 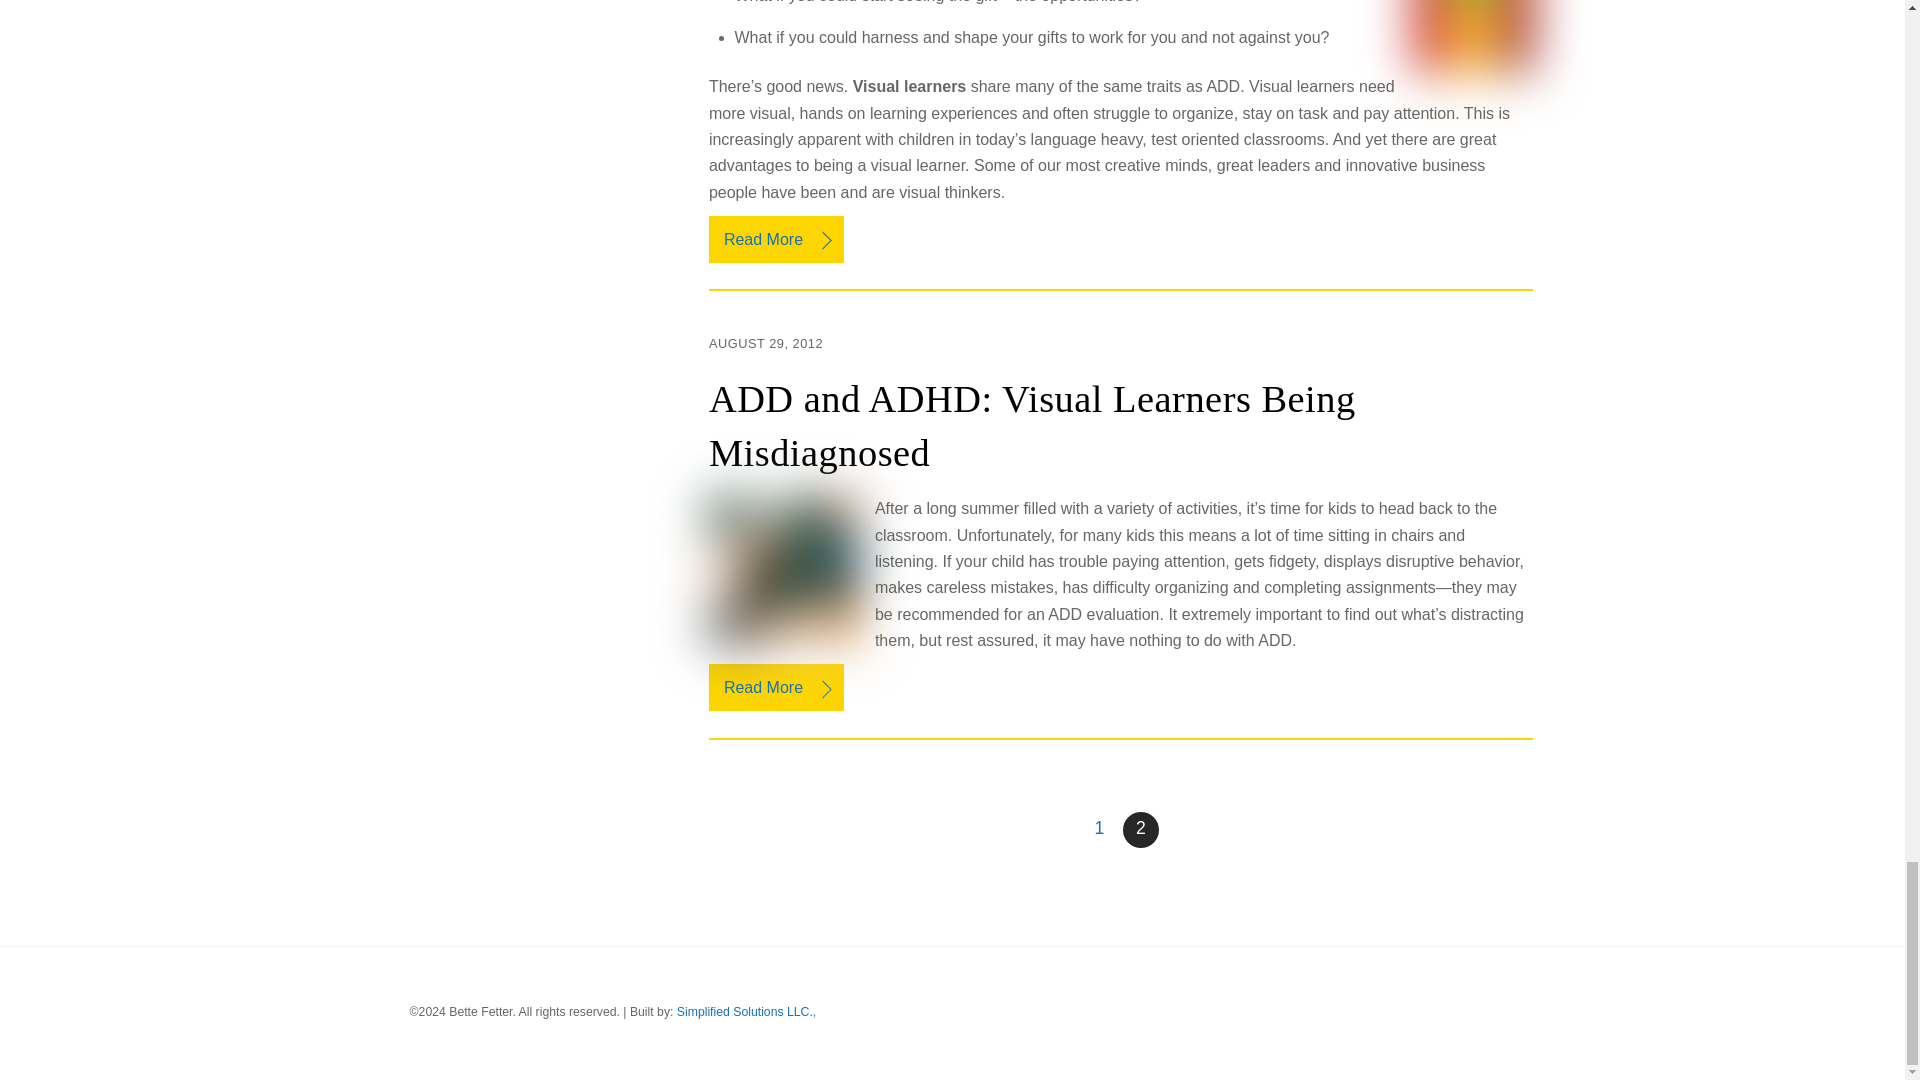 What do you see at coordinates (783, 570) in the screenshot?
I see `Distracted Student in Classroom` at bounding box center [783, 570].